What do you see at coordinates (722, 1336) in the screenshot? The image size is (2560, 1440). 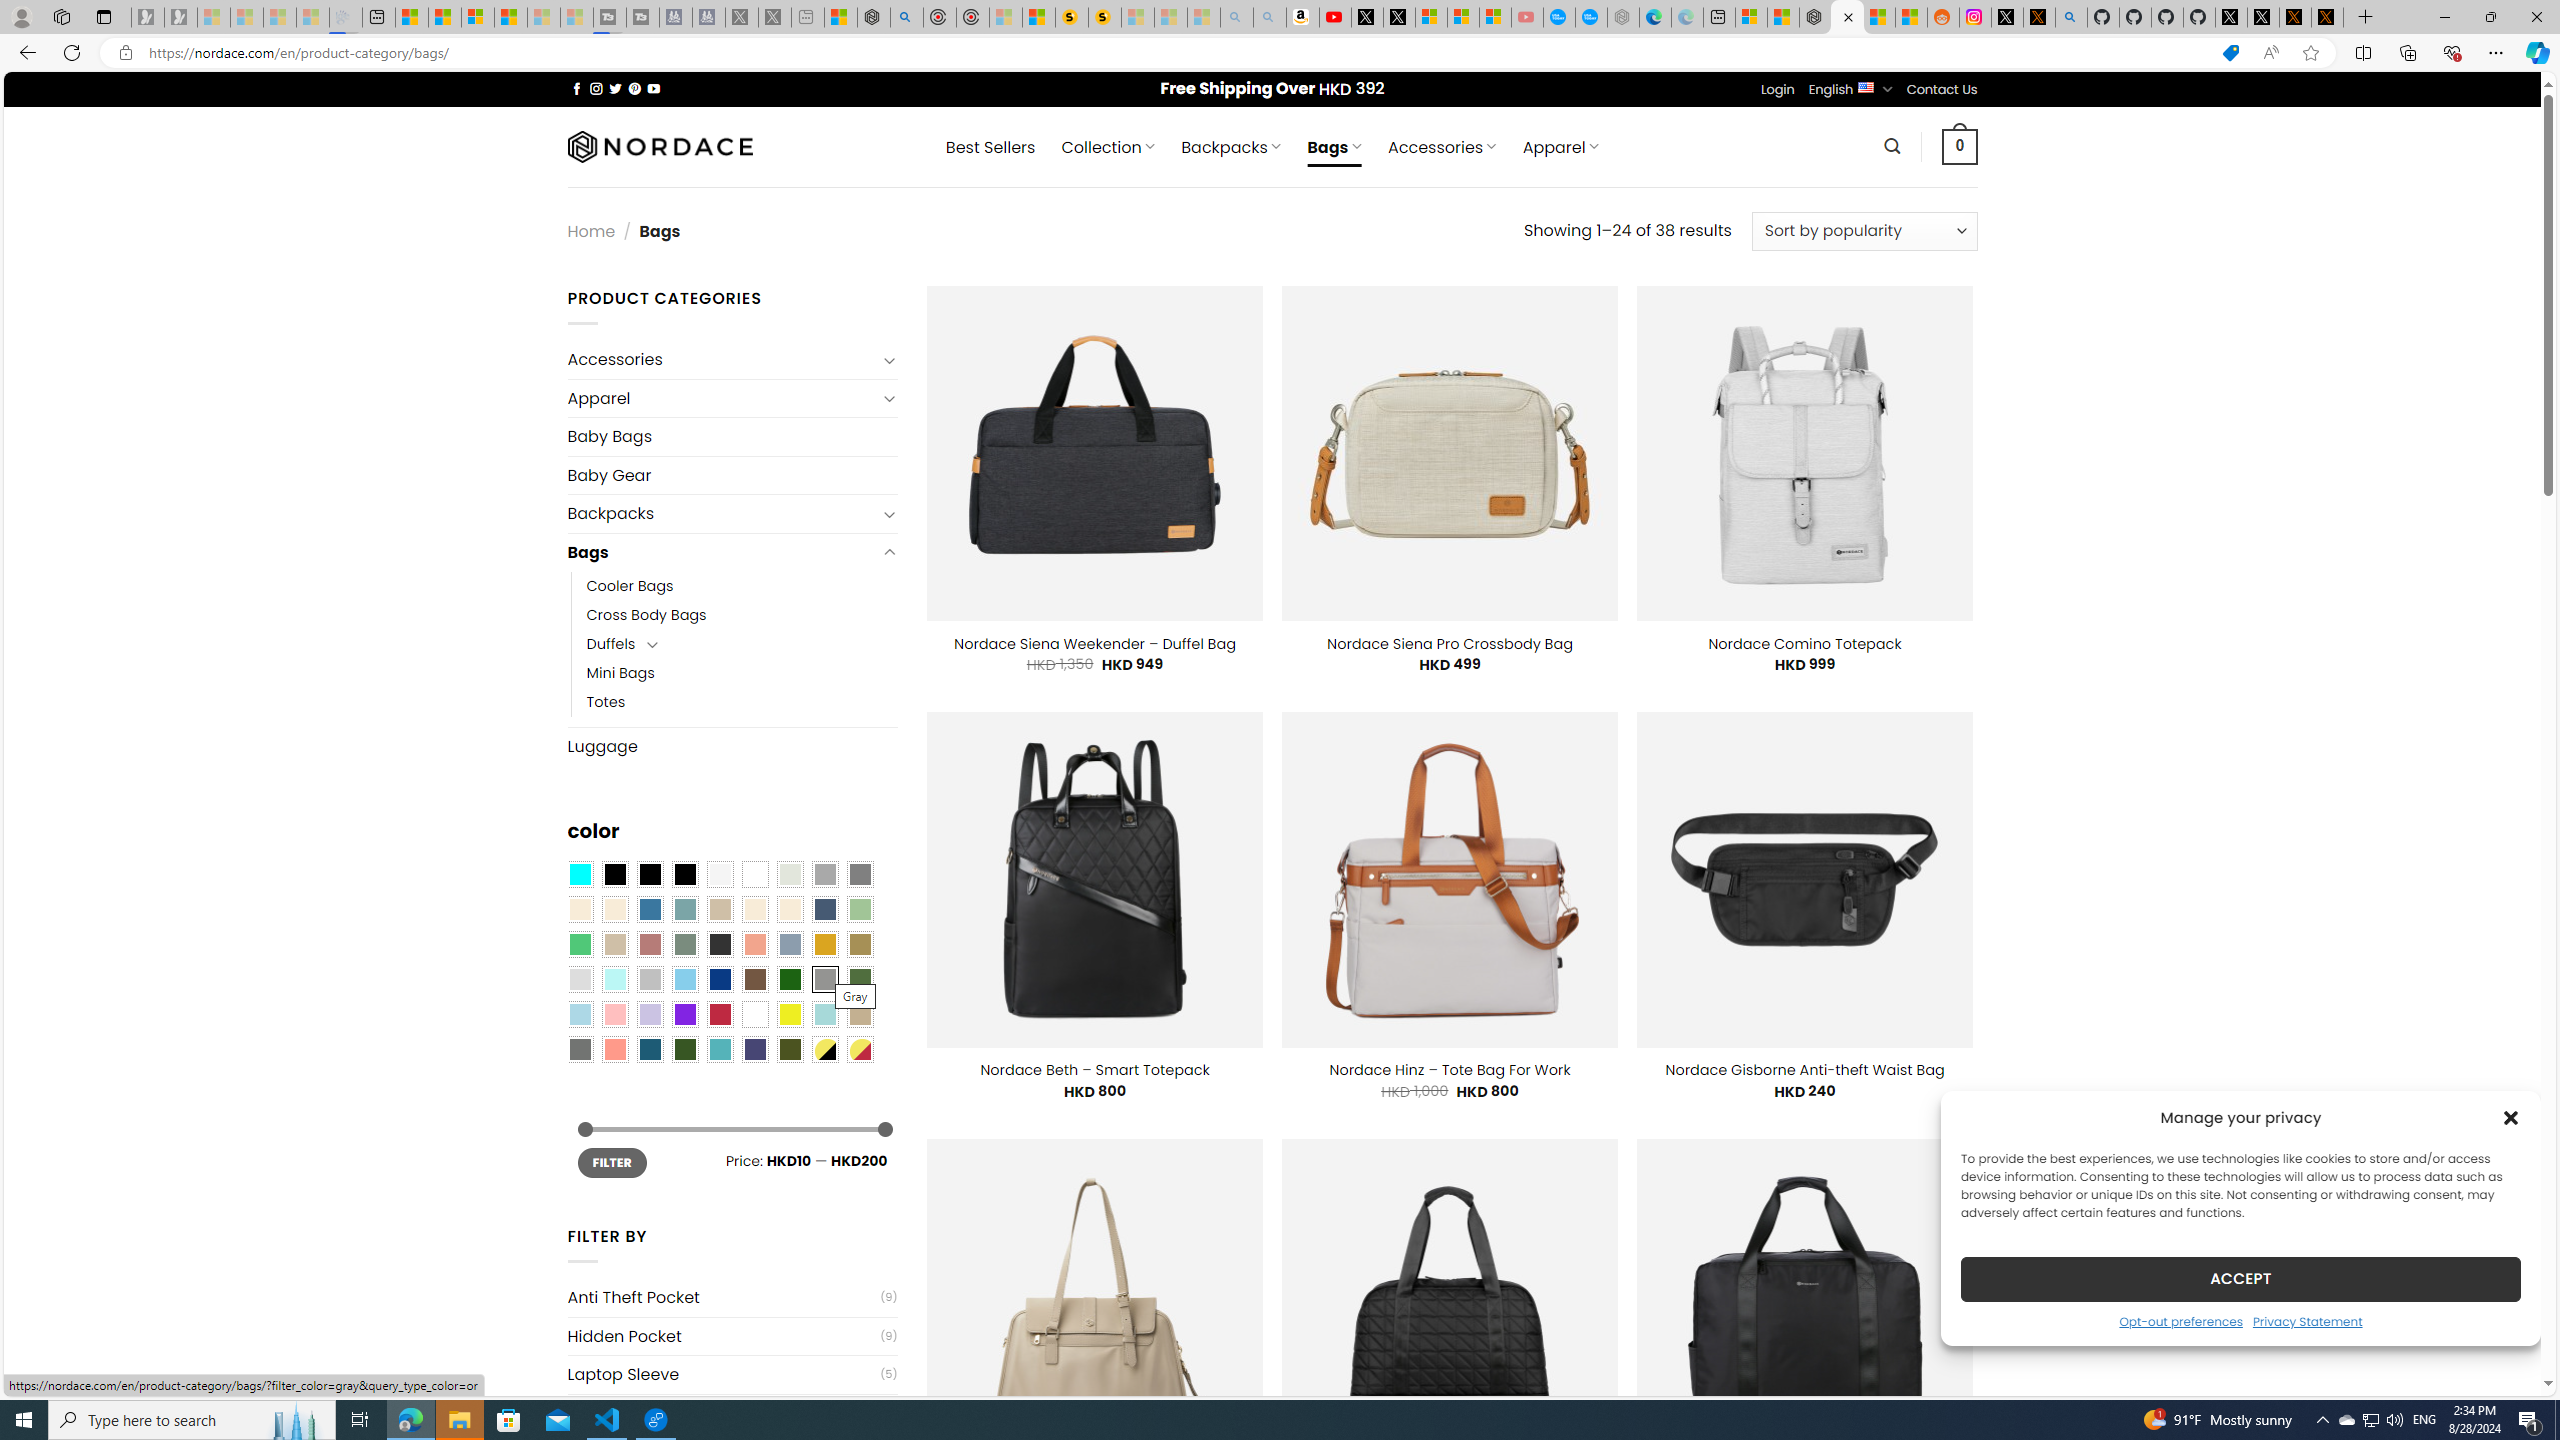 I see `Hidden Pocket` at bounding box center [722, 1336].